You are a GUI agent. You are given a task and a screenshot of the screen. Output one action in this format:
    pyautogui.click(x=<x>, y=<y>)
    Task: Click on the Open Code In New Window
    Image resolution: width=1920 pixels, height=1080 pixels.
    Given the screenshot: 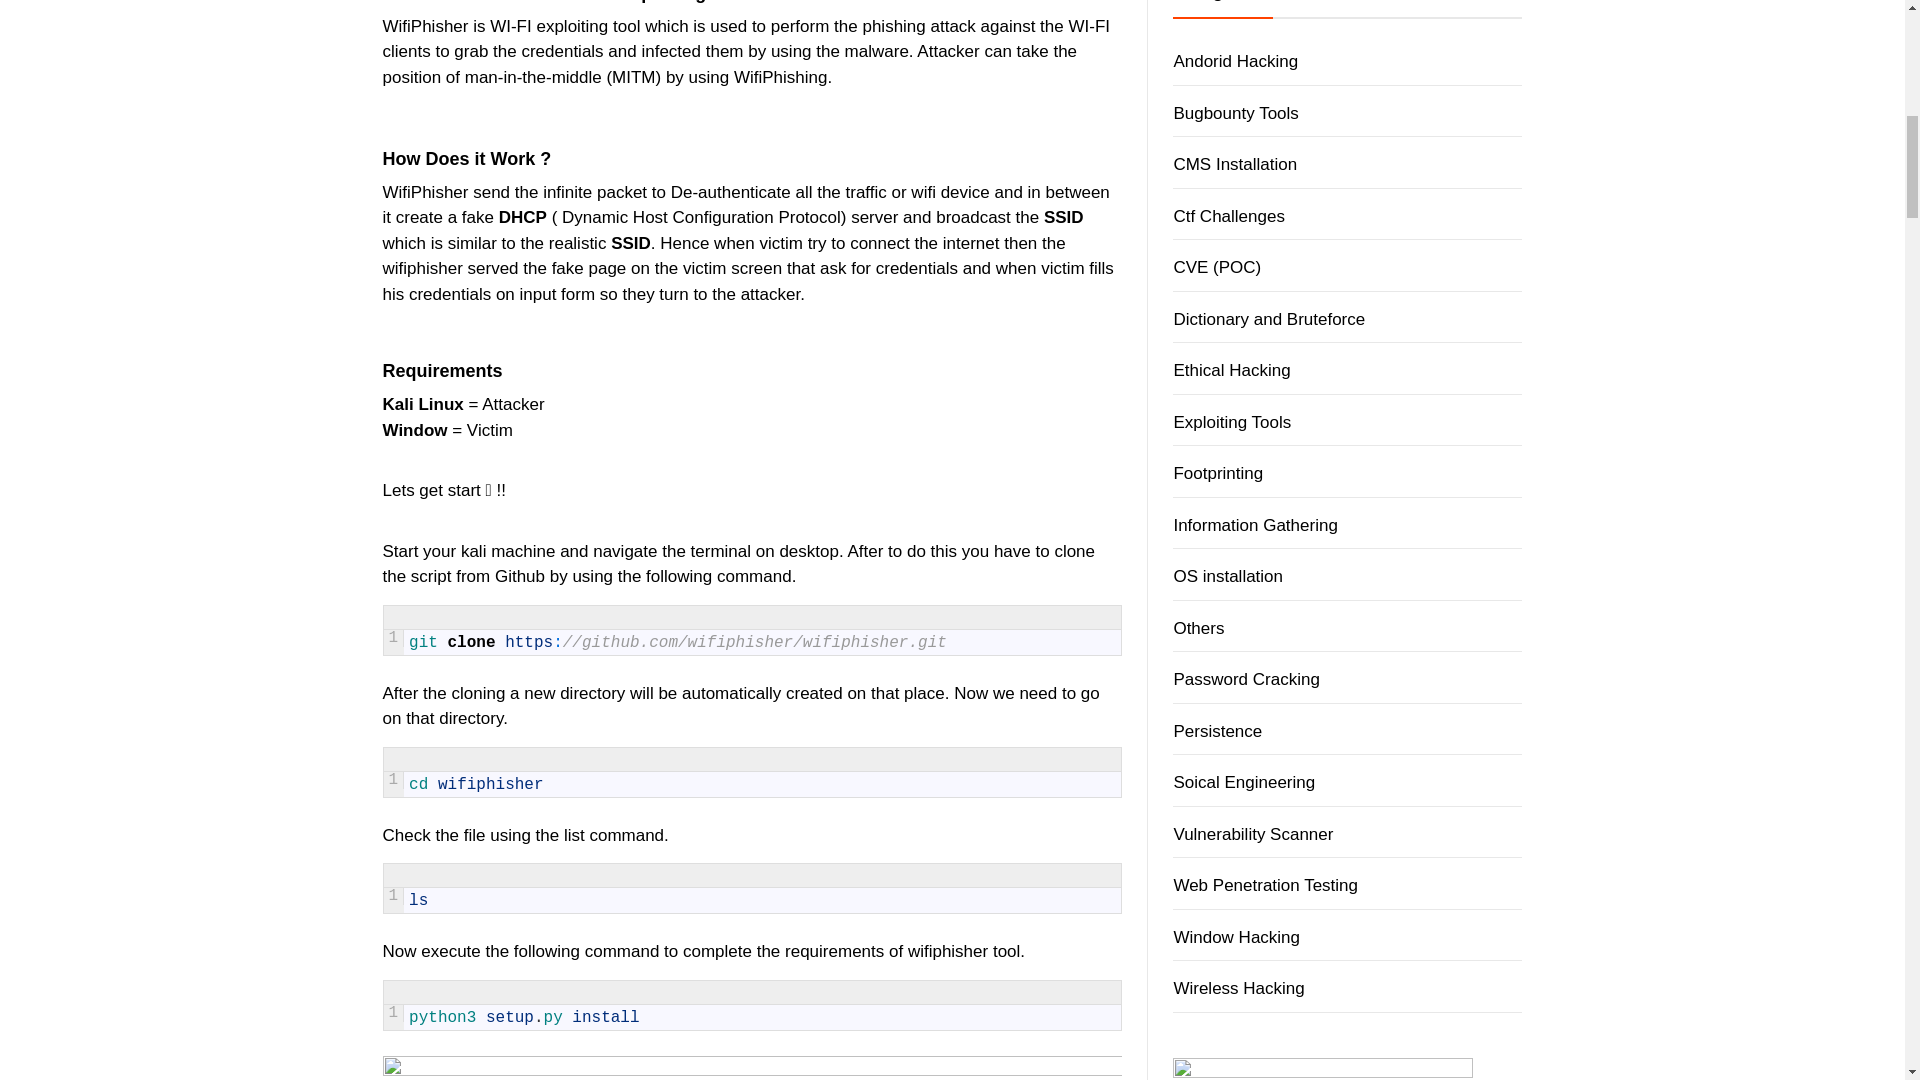 What is the action you would take?
    pyautogui.click(x=1108, y=617)
    